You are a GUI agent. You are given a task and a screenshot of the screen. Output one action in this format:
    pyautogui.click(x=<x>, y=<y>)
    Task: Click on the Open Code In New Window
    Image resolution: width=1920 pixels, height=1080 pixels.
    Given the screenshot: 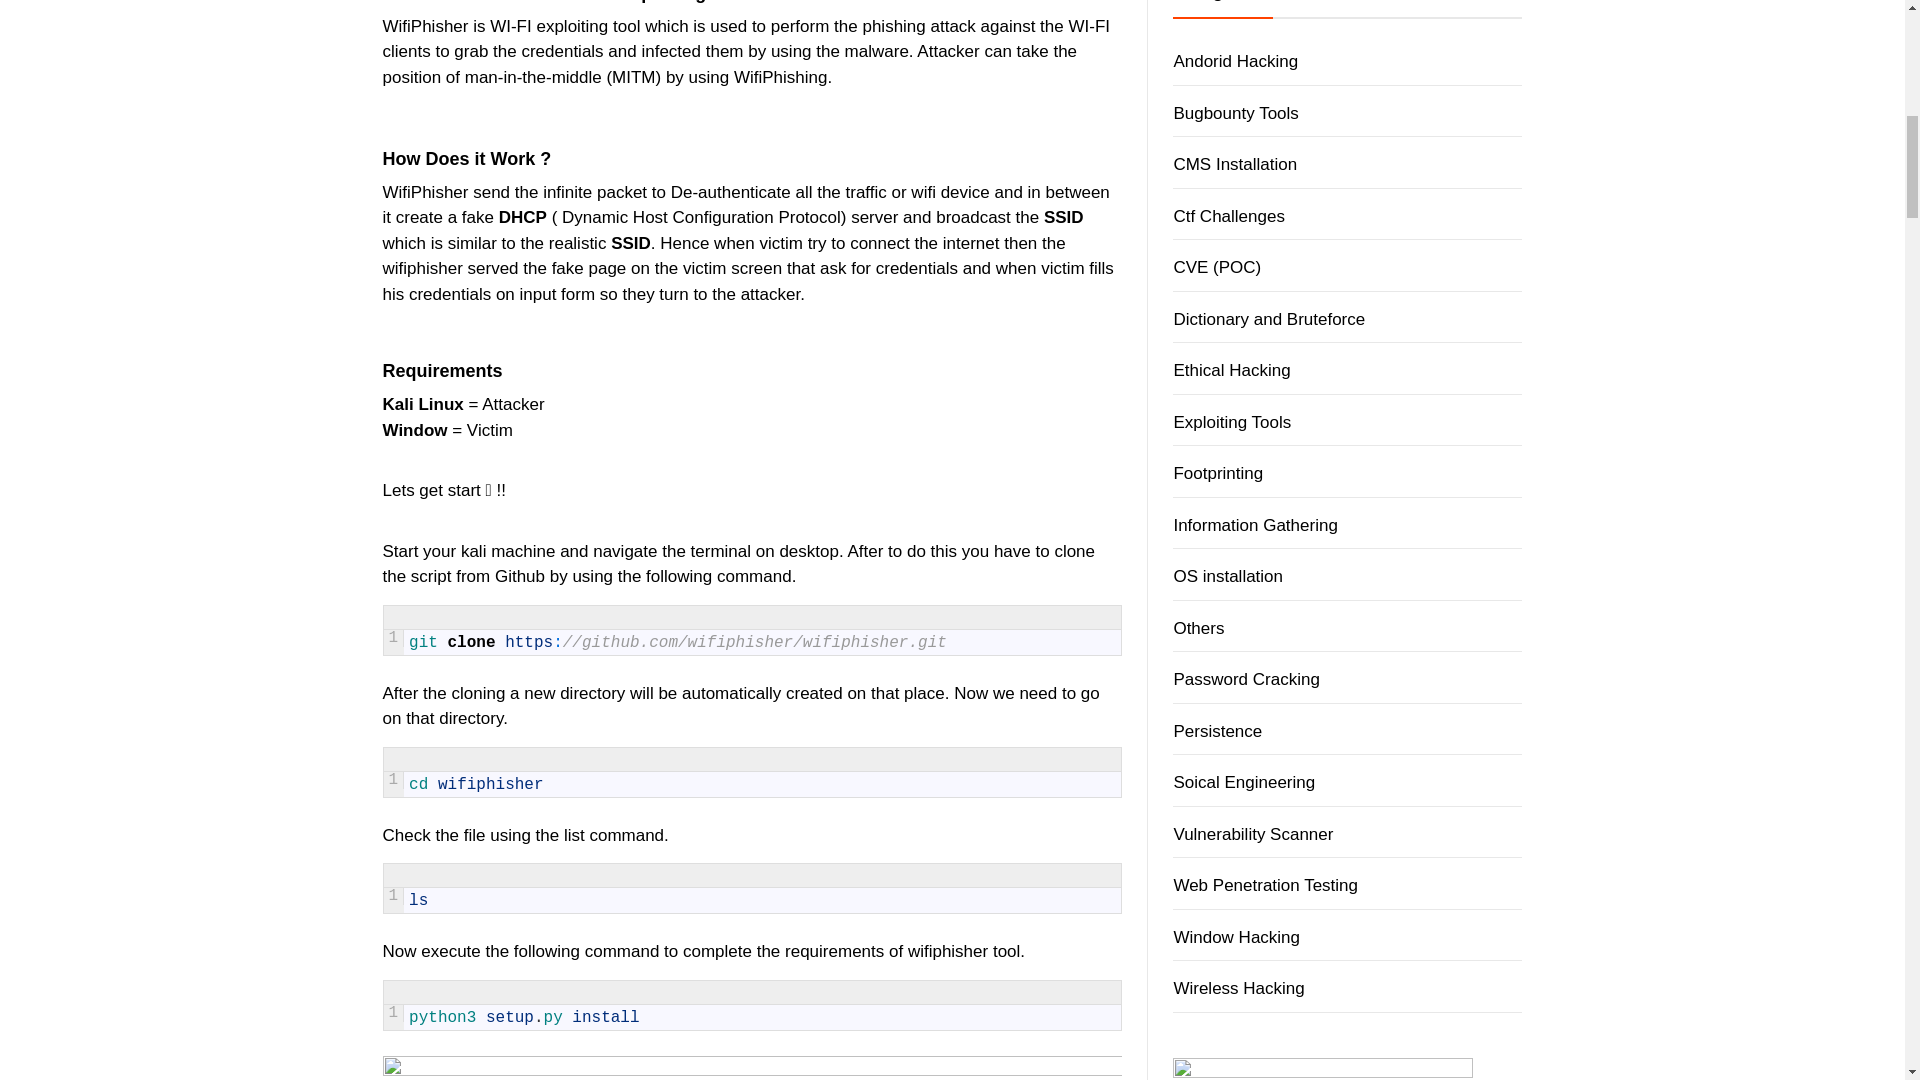 What is the action you would take?
    pyautogui.click(x=1108, y=617)
    